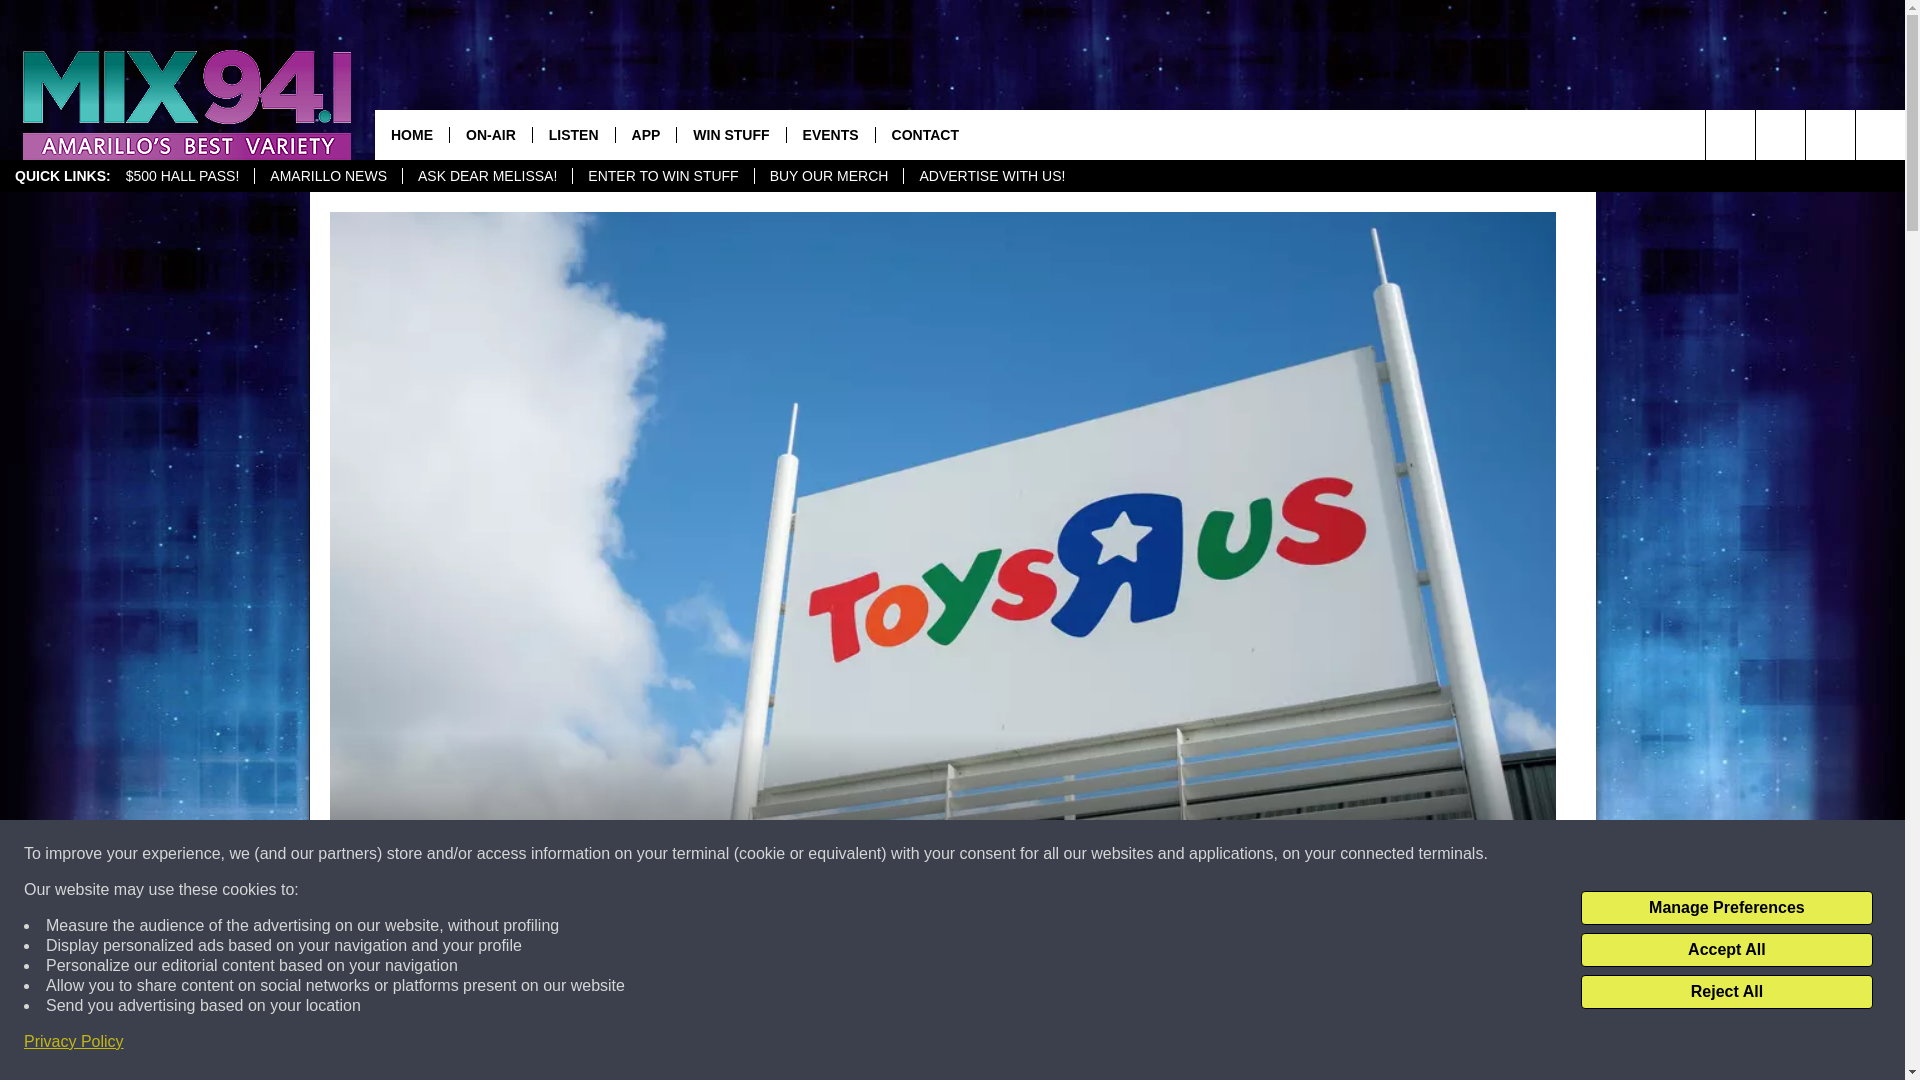 The width and height of the screenshot is (1920, 1080). Describe the element at coordinates (1726, 950) in the screenshot. I see `Accept All` at that location.